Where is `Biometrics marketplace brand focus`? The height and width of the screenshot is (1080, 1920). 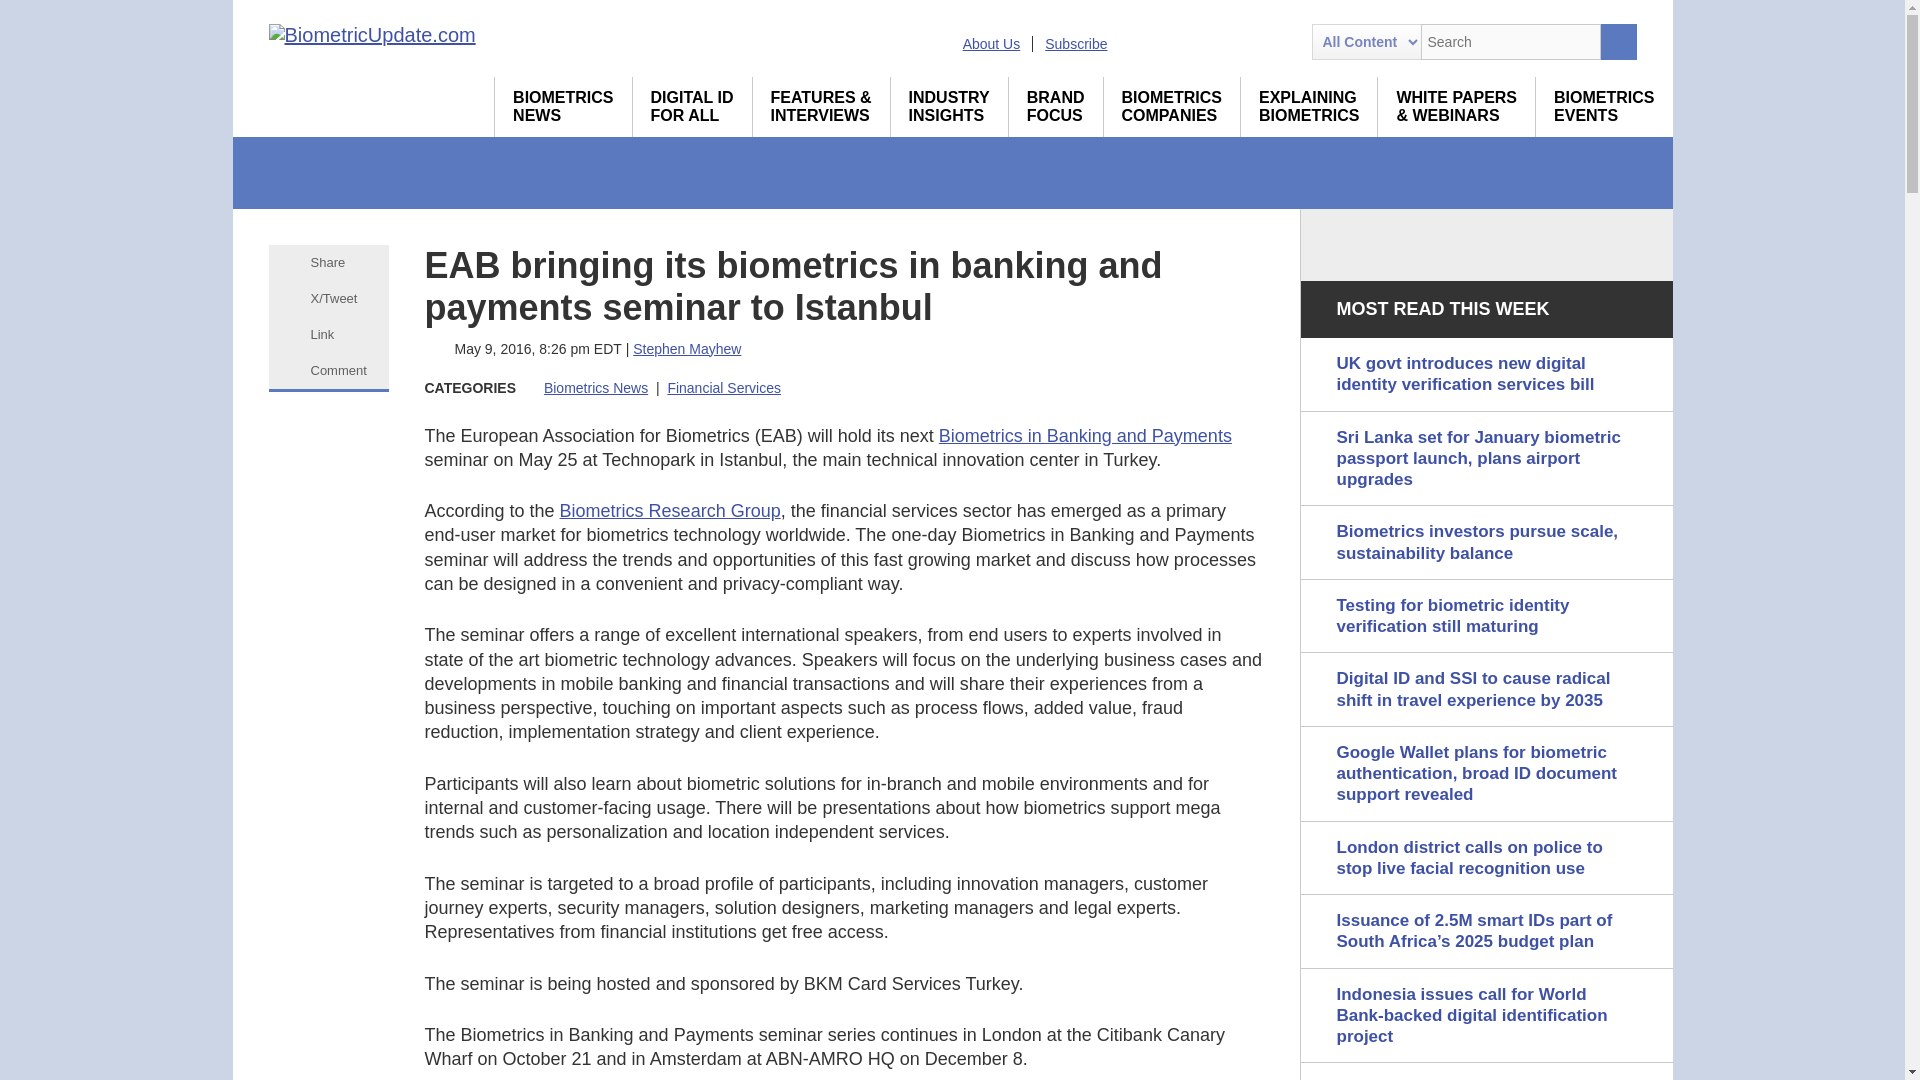
Biometrics marketplace brand focus is located at coordinates (1056, 106).